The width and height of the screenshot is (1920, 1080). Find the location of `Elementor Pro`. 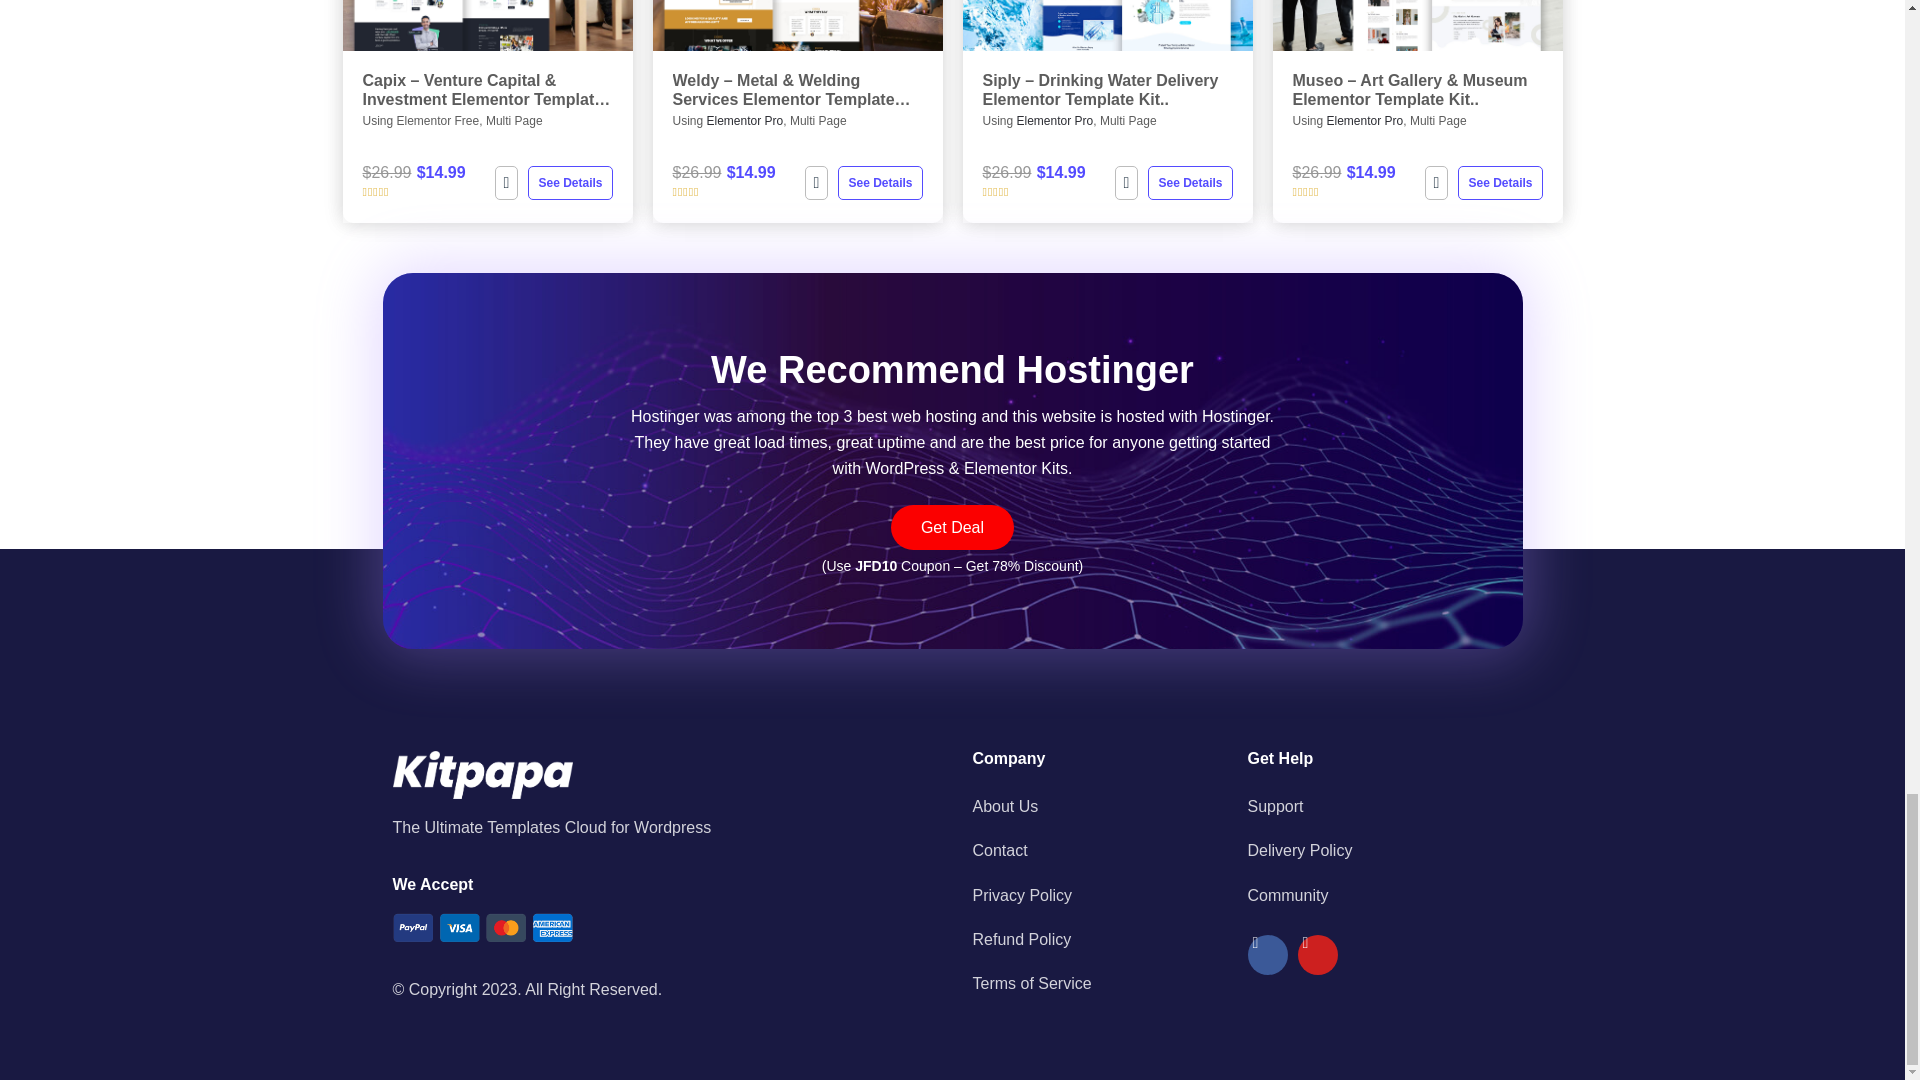

Elementor Pro is located at coordinates (744, 121).